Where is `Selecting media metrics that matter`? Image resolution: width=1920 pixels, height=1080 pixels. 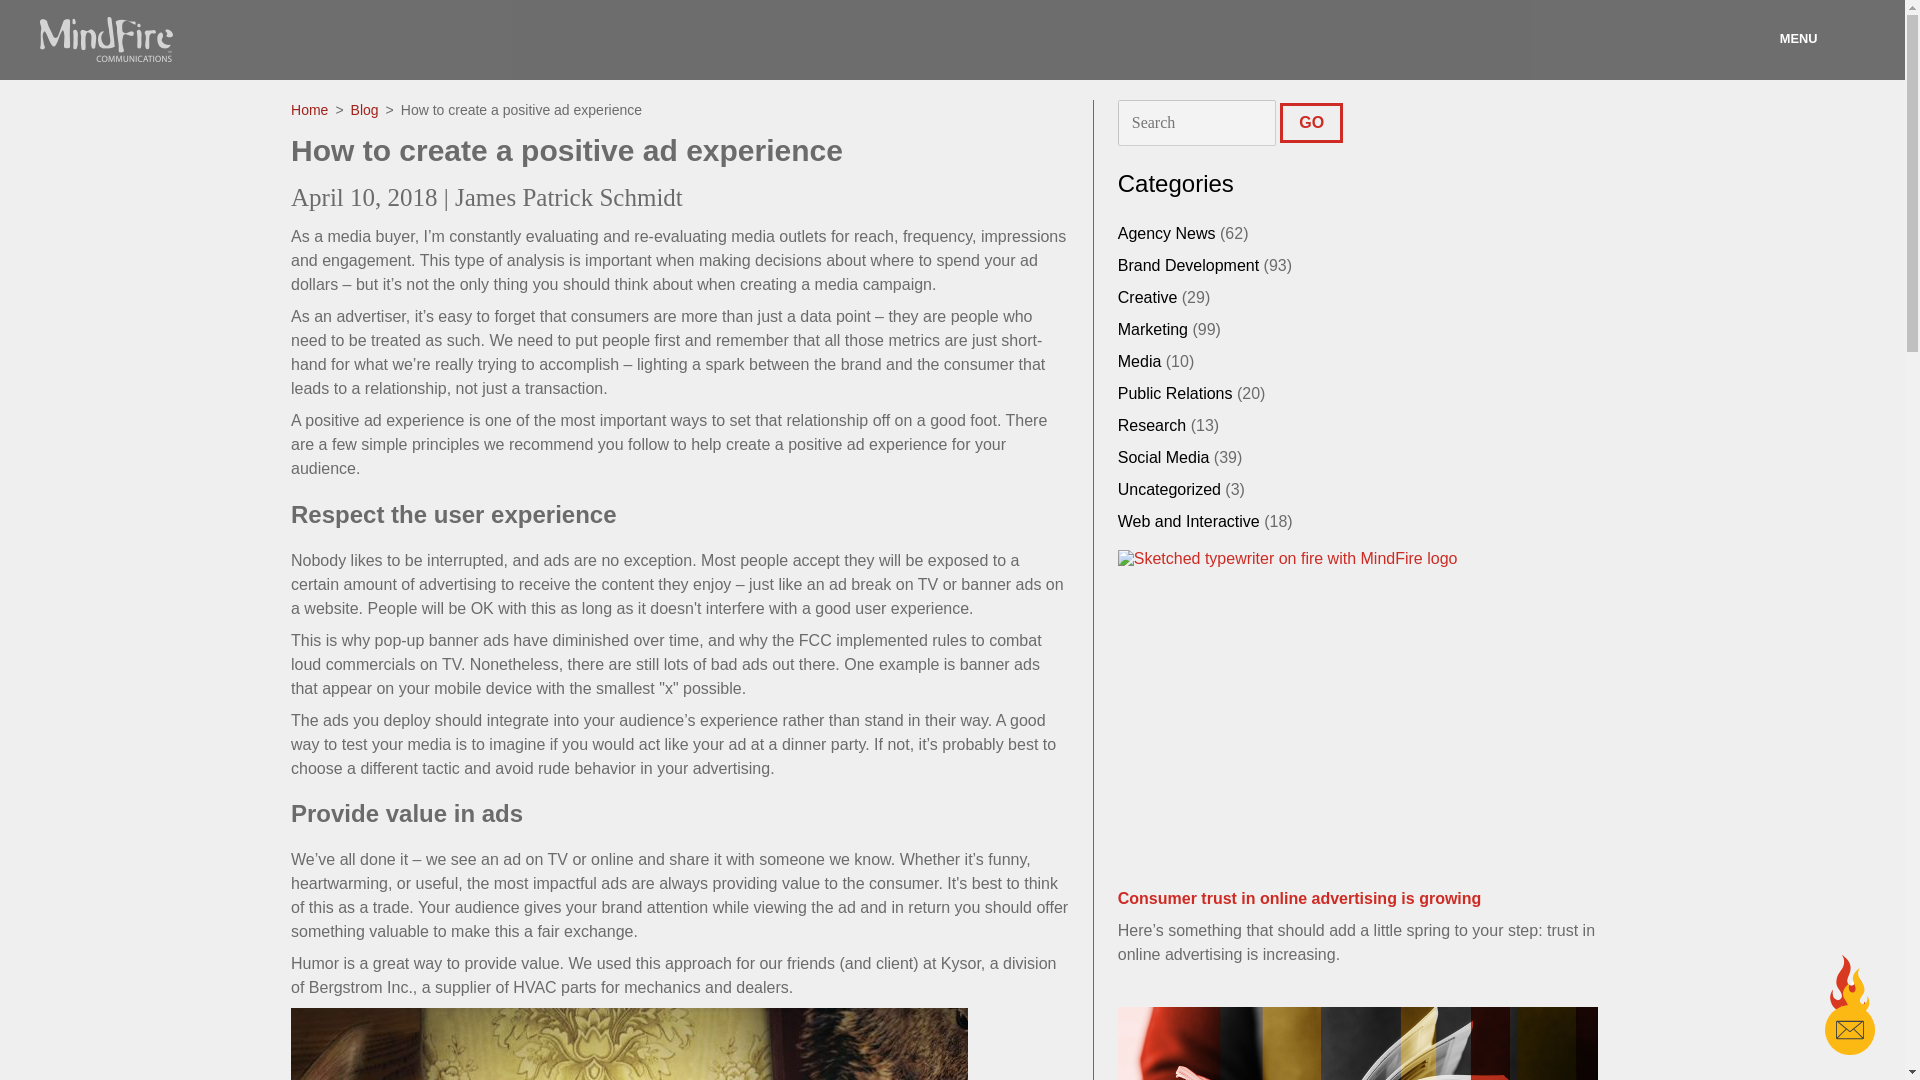 Selecting media metrics that matter is located at coordinates (1357, 1043).